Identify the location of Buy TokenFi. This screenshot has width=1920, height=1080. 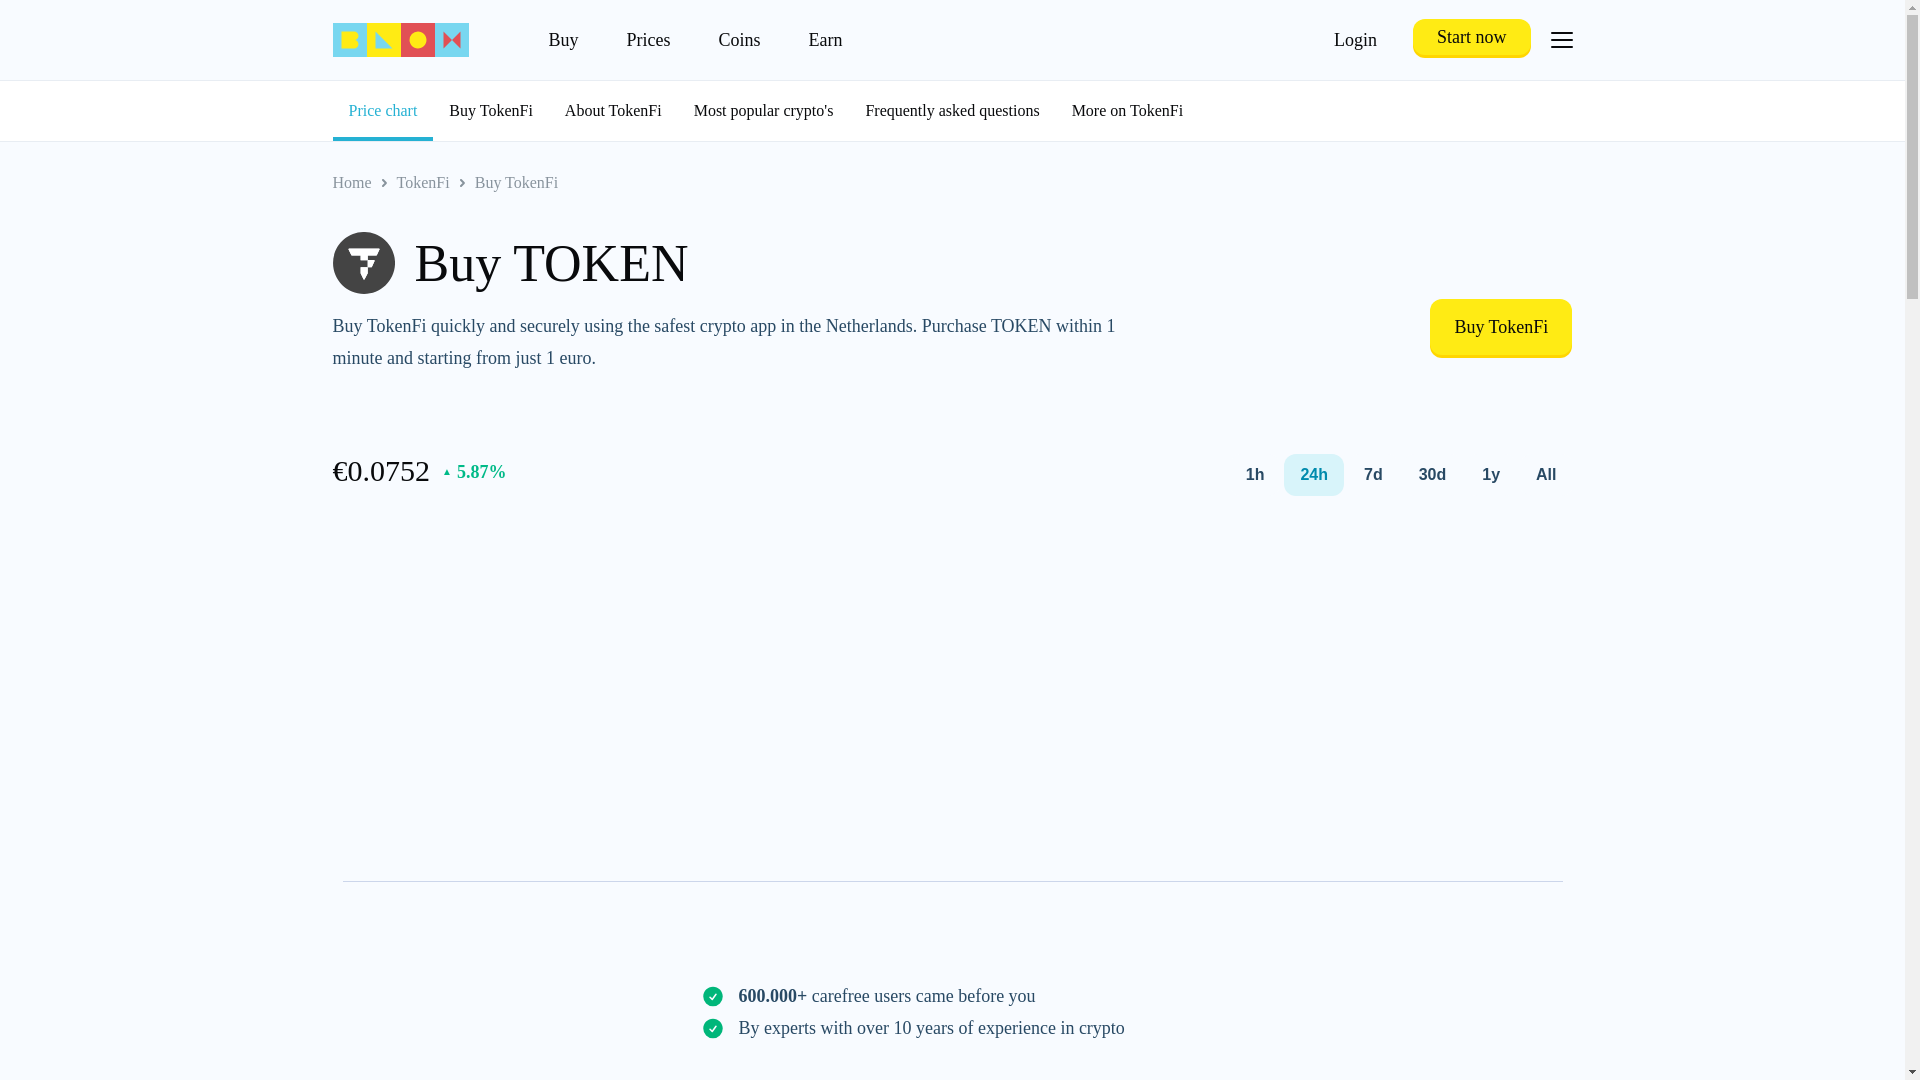
(490, 111).